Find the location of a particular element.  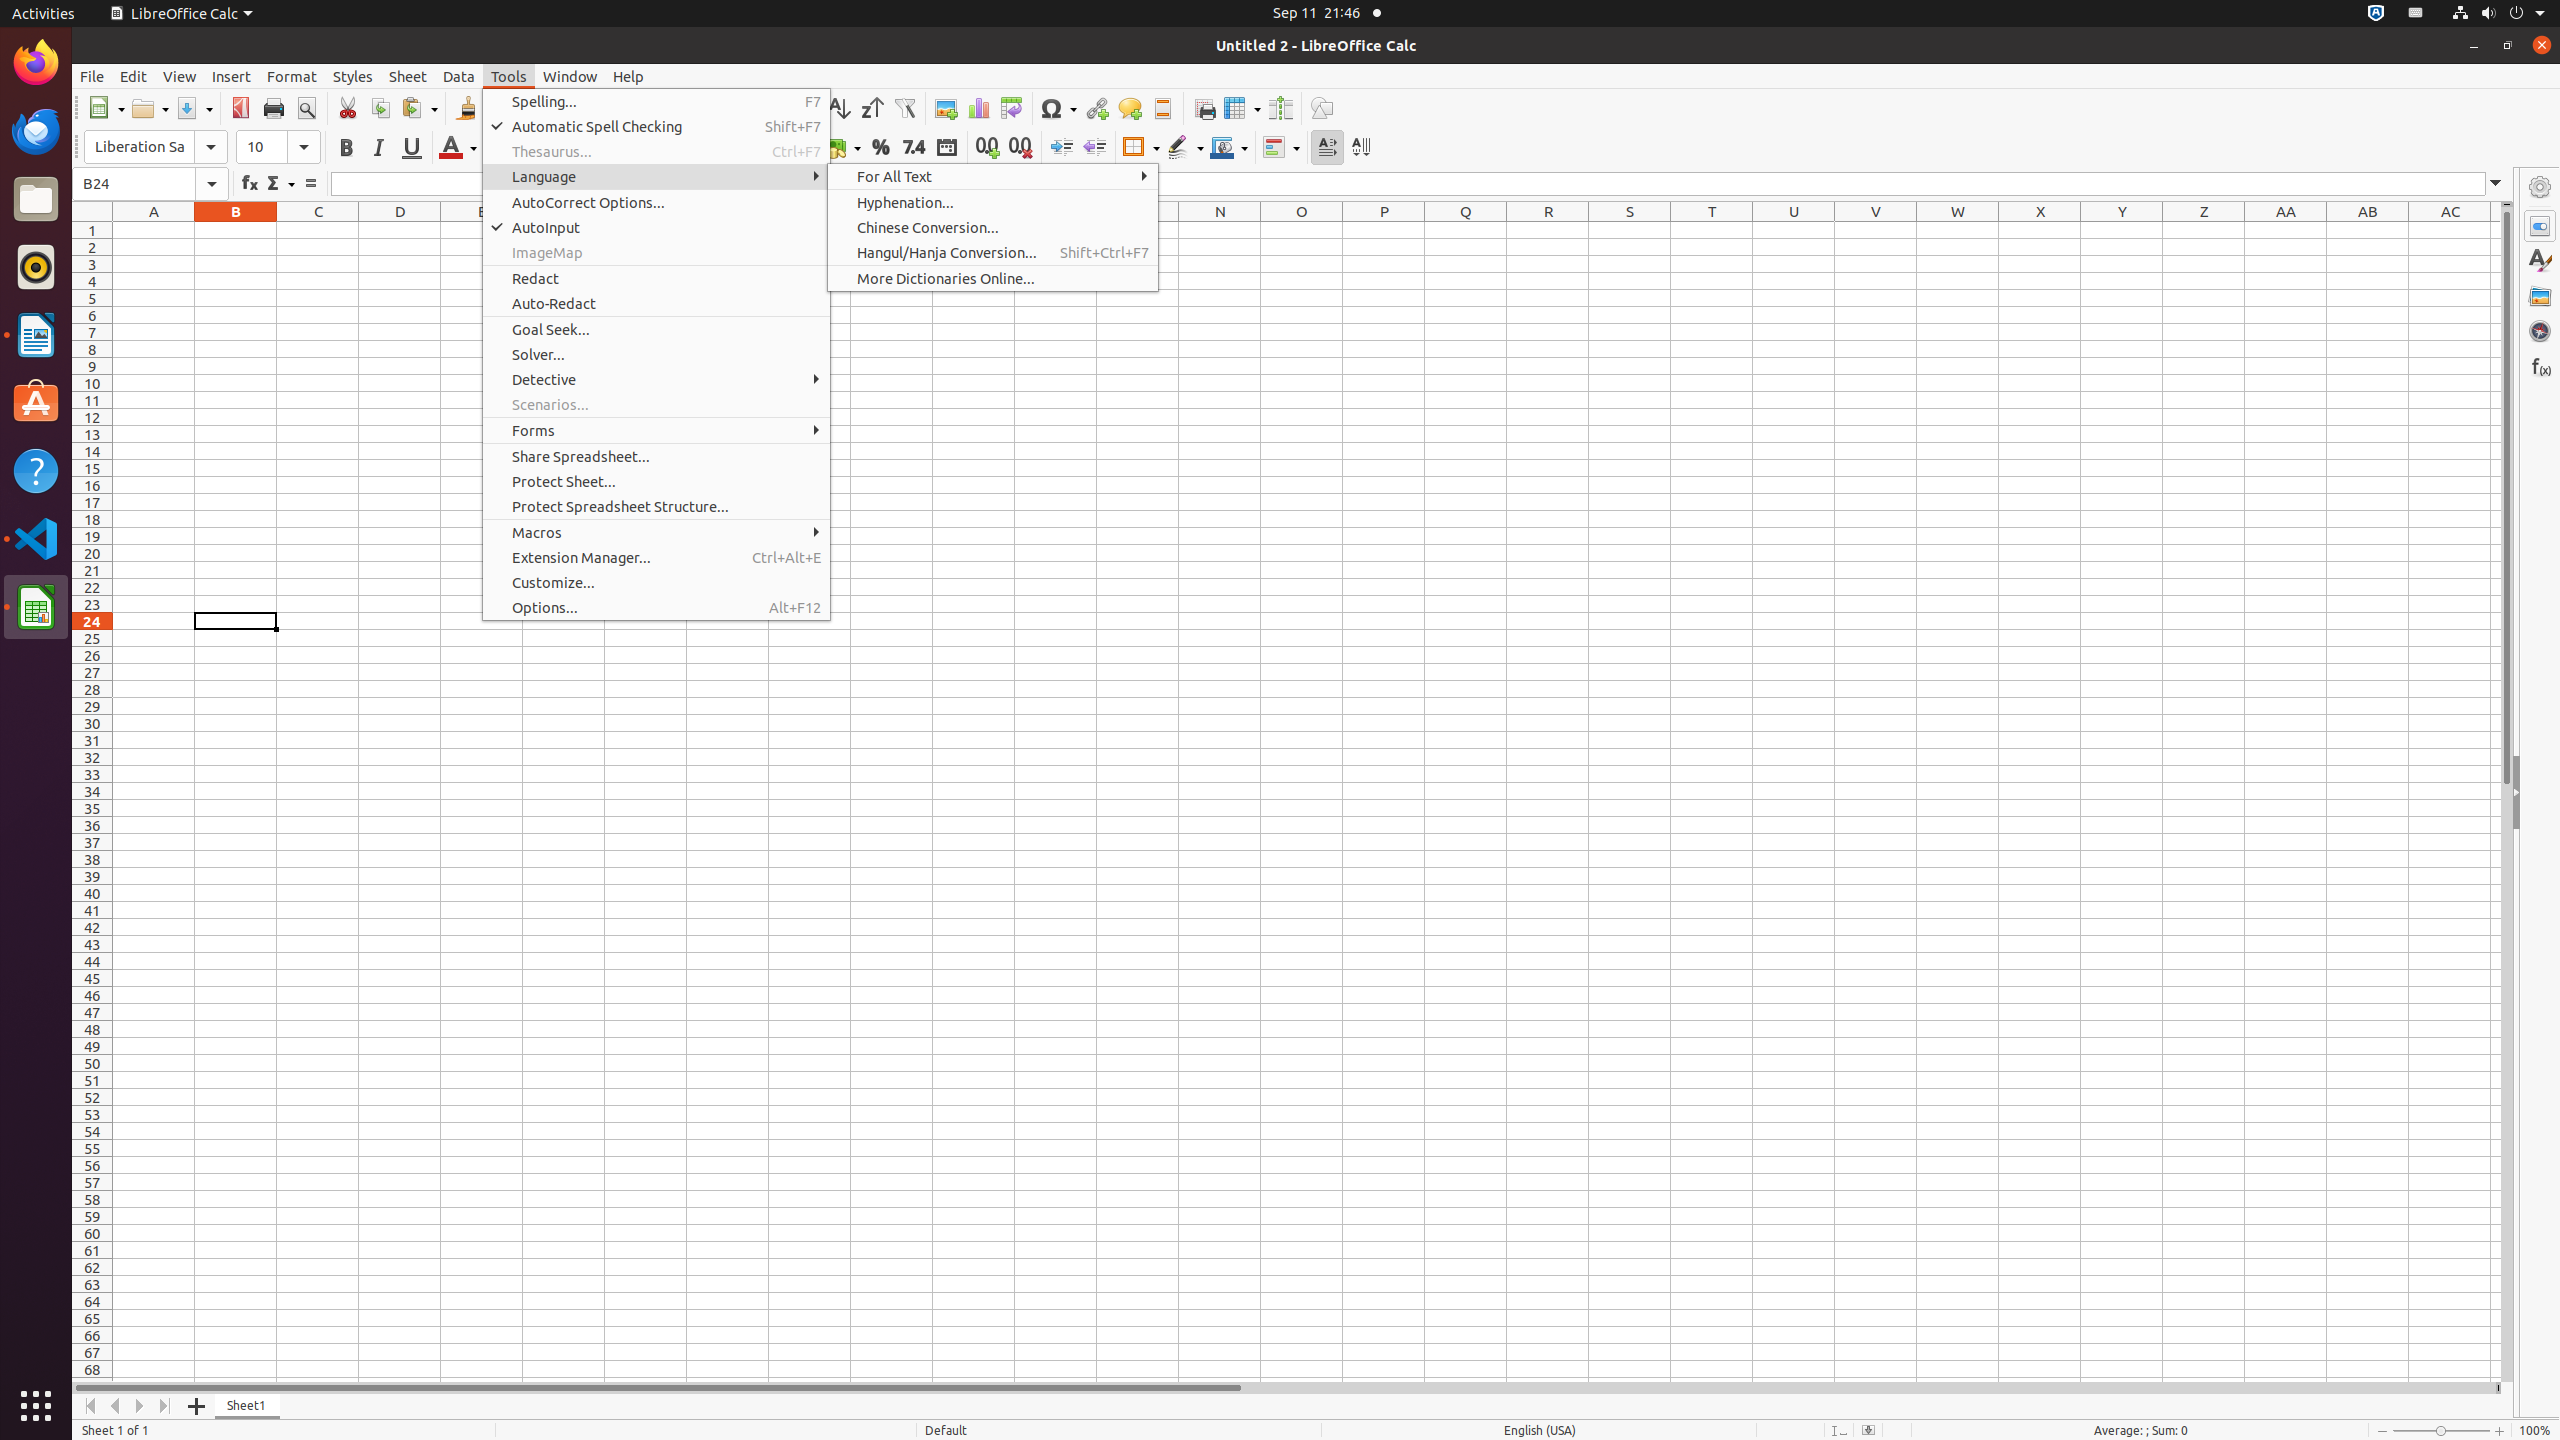

LibreOffice Calc is located at coordinates (36, 607).